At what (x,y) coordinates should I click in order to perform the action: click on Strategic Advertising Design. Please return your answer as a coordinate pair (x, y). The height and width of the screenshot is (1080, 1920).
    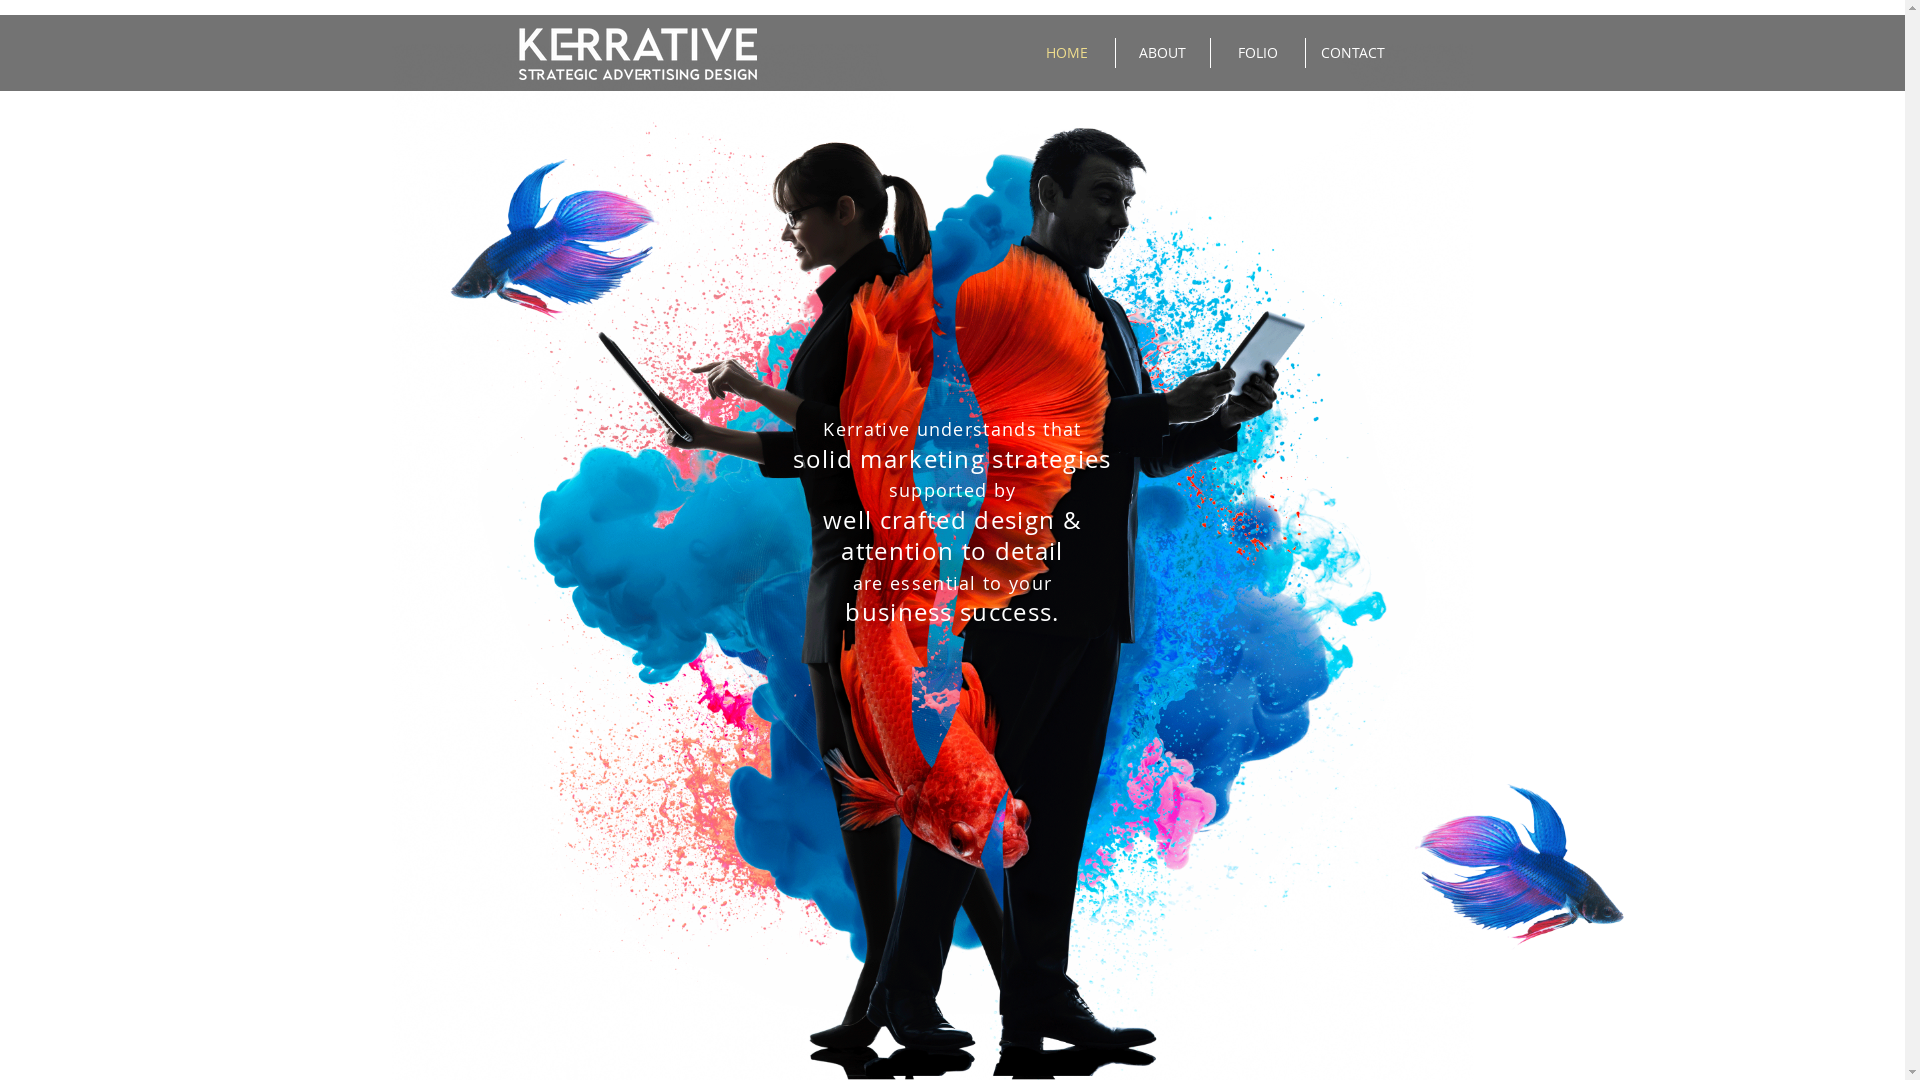
    Looking at the image, I should click on (637, 54).